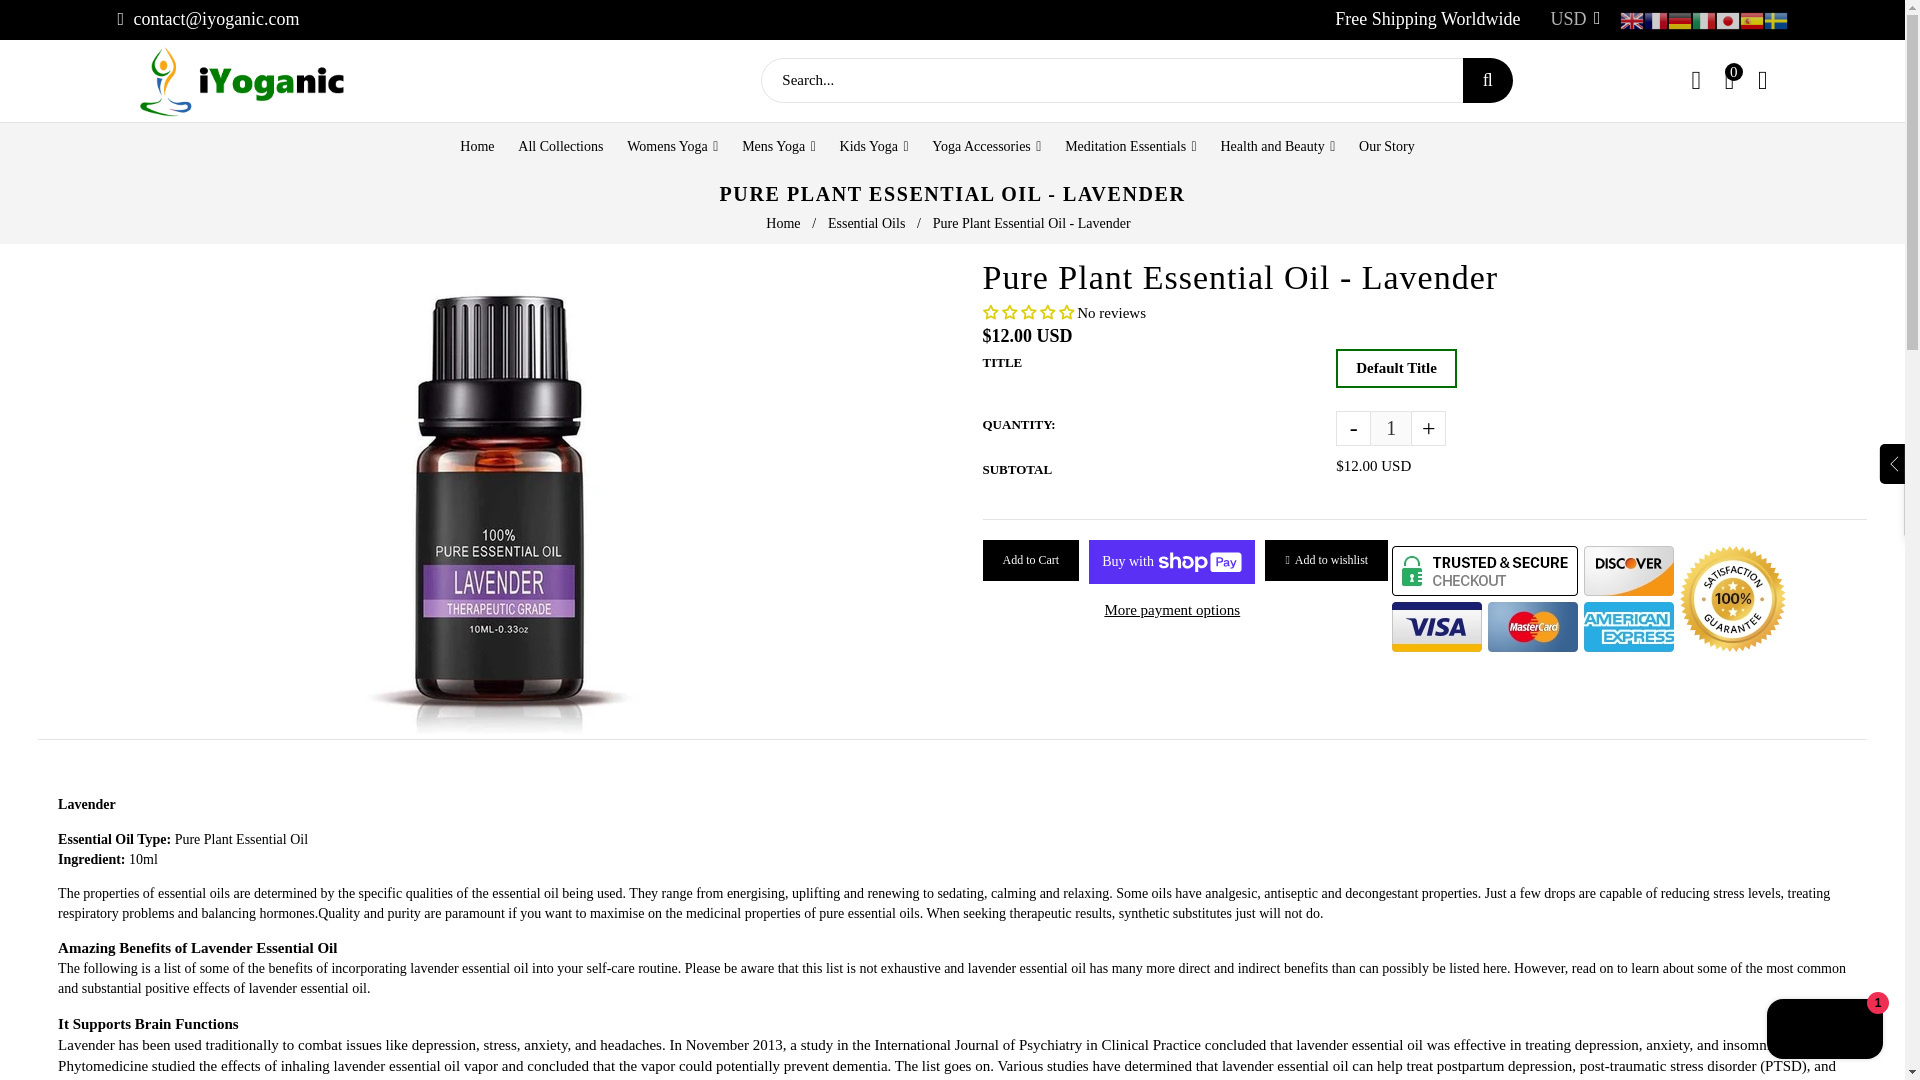  I want to click on German, so click(1680, 18).